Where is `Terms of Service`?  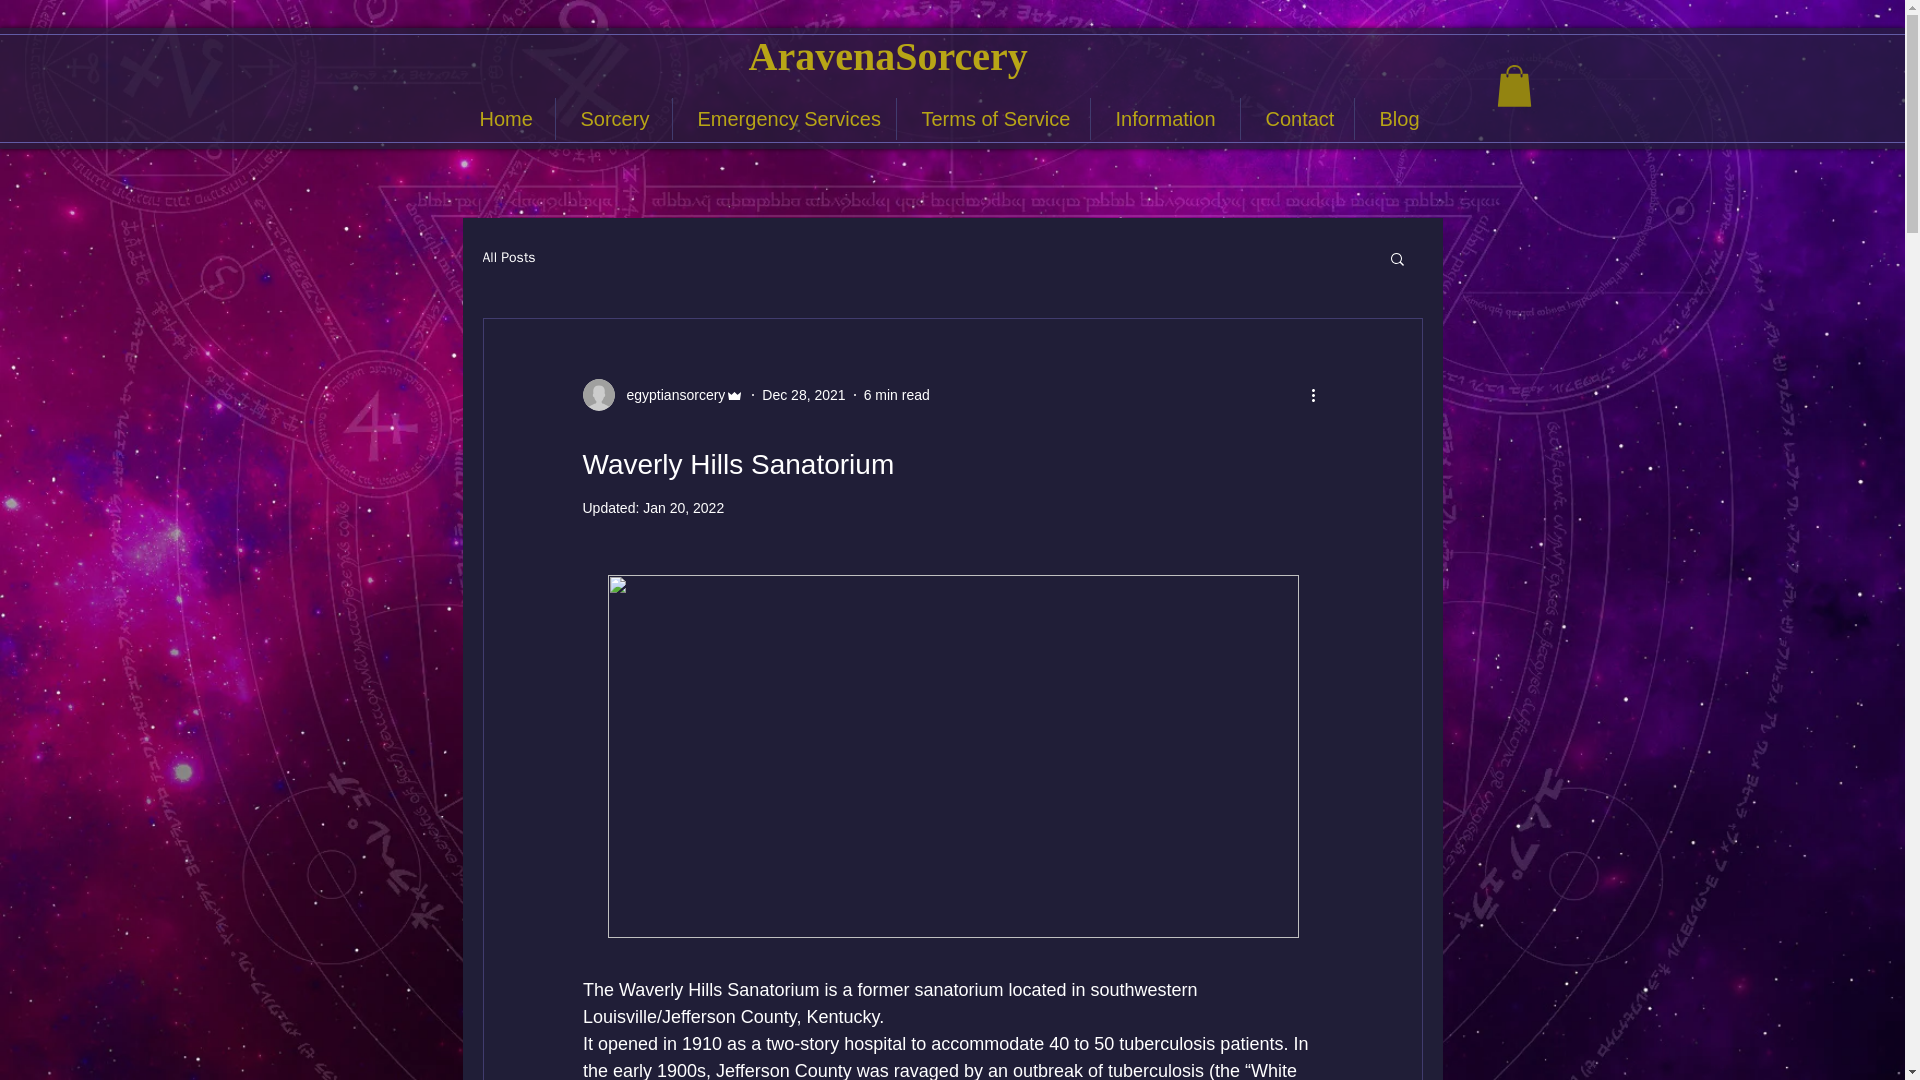
Terms of Service is located at coordinates (992, 119).